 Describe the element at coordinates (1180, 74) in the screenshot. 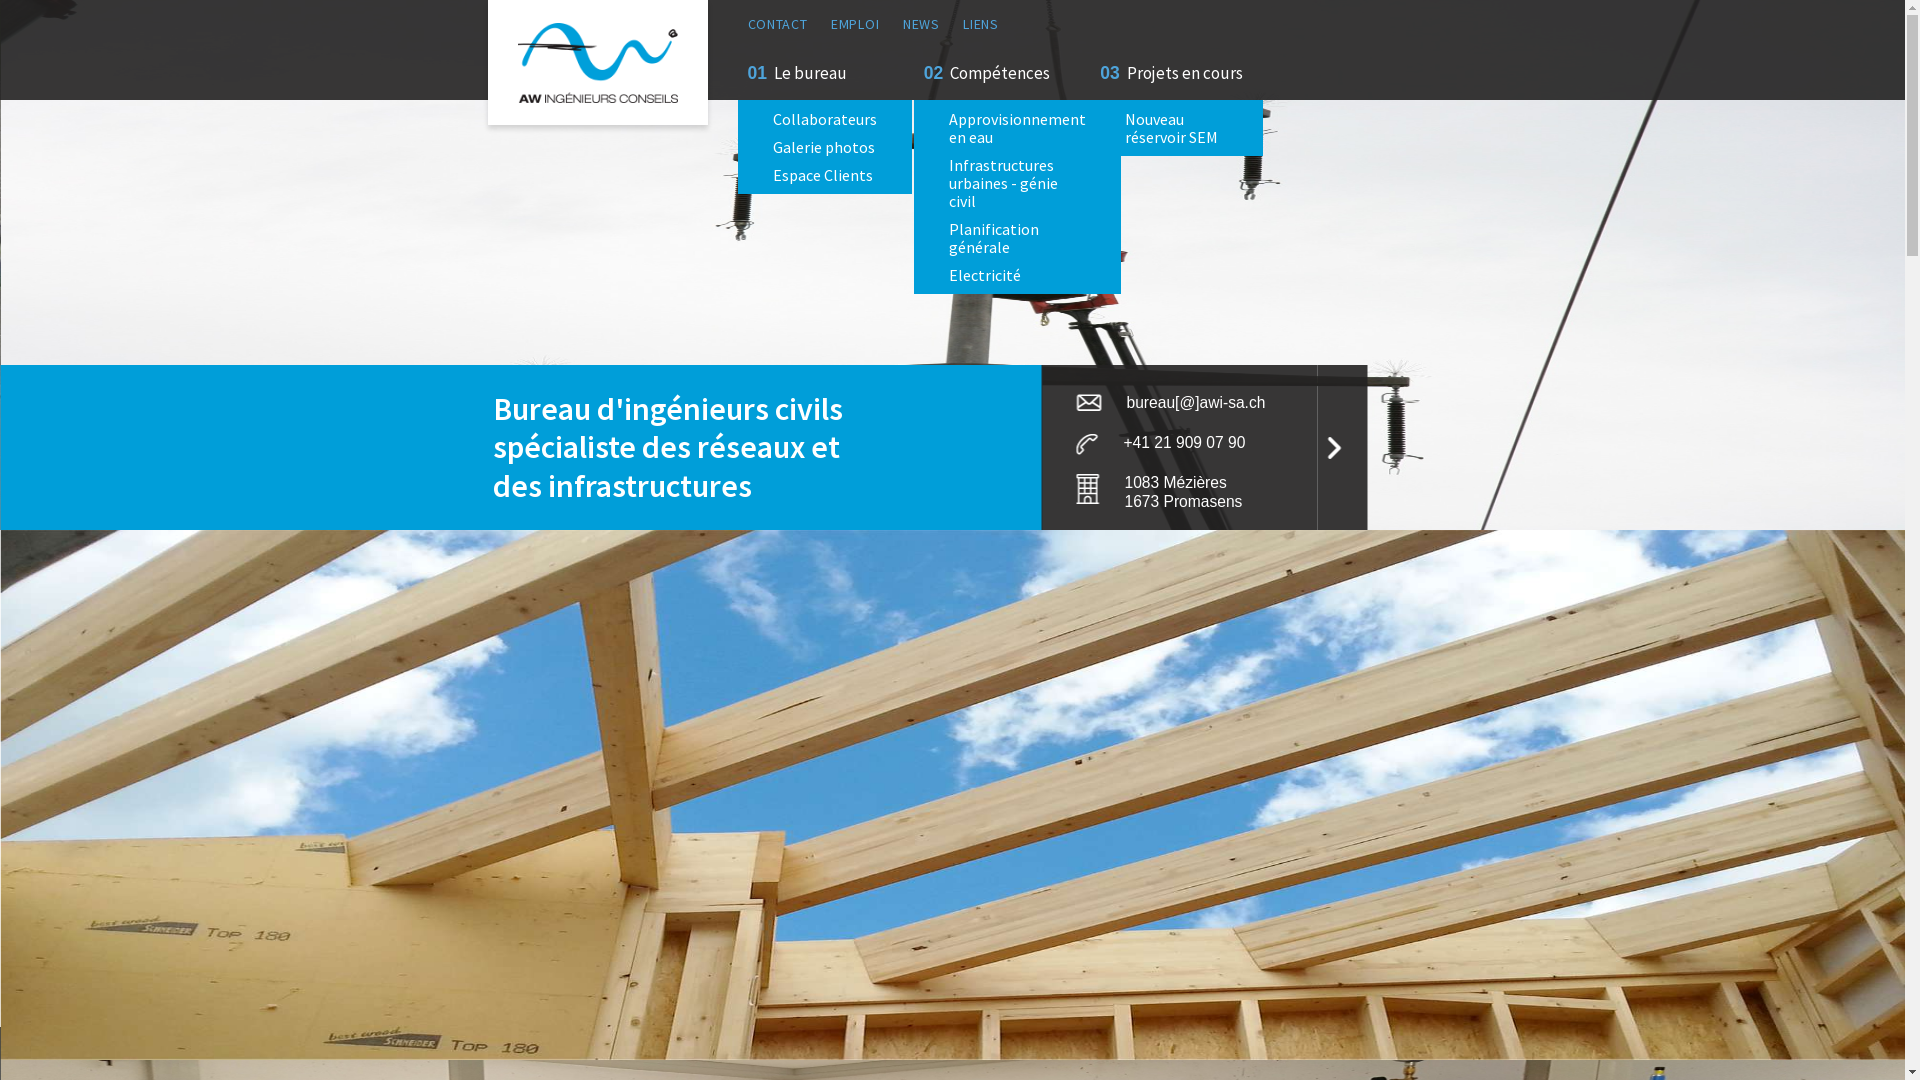

I see `Projets en cours` at that location.